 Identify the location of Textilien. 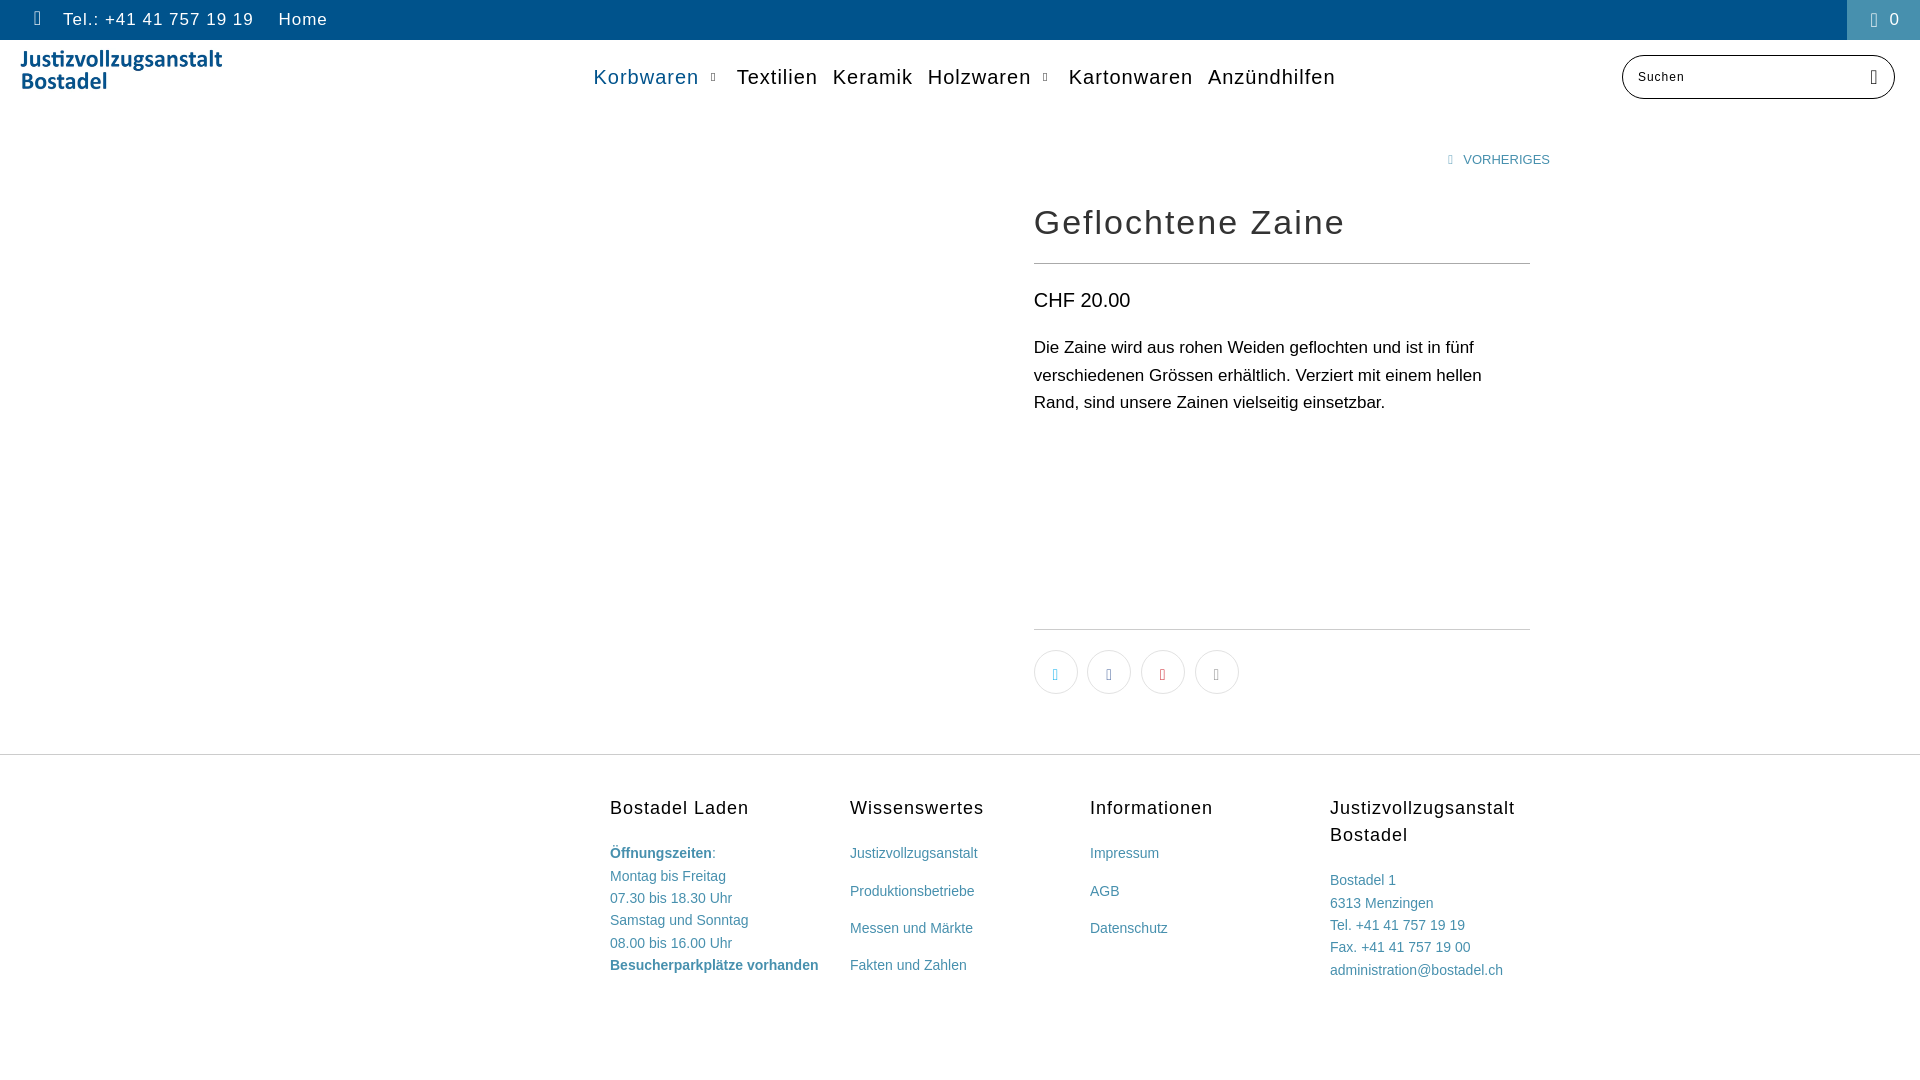
(778, 78).